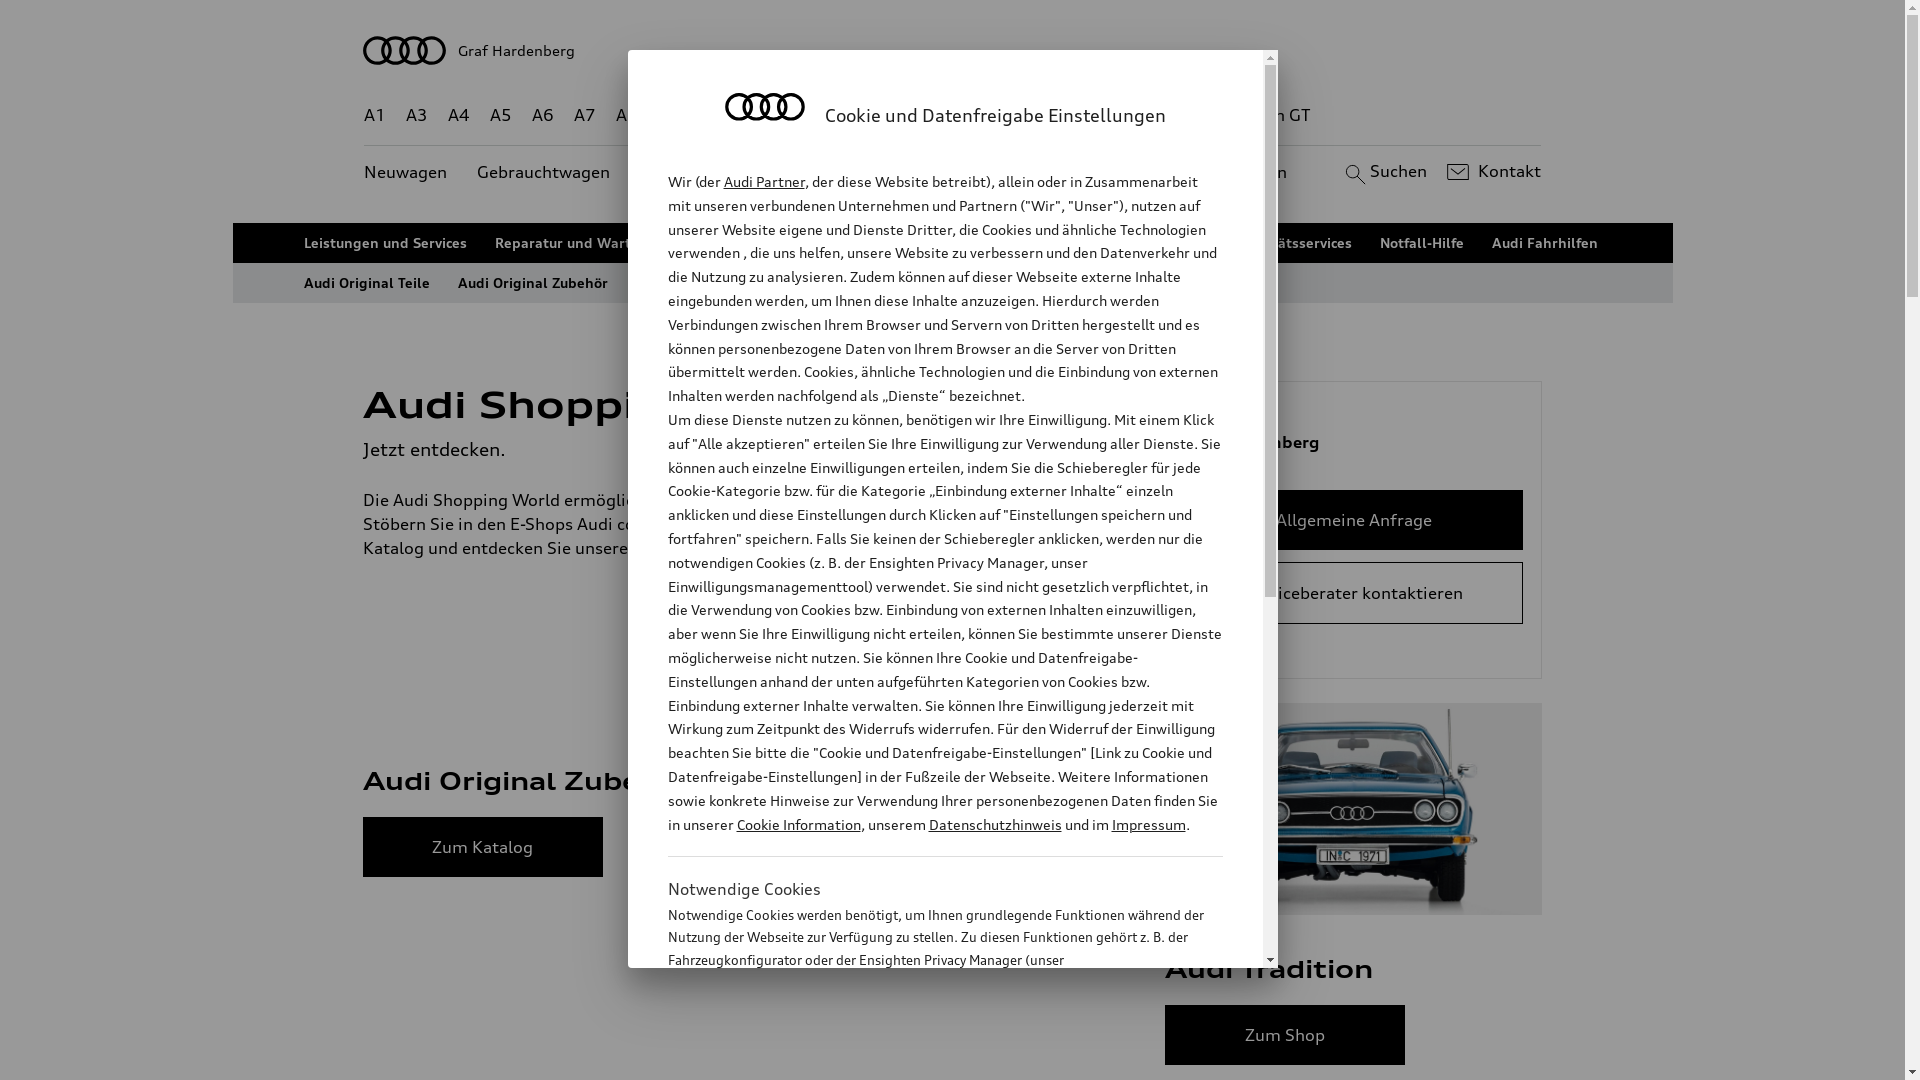 The height and width of the screenshot is (1080, 1920). What do you see at coordinates (1422, 243) in the screenshot?
I see `Notfall-Hilfe` at bounding box center [1422, 243].